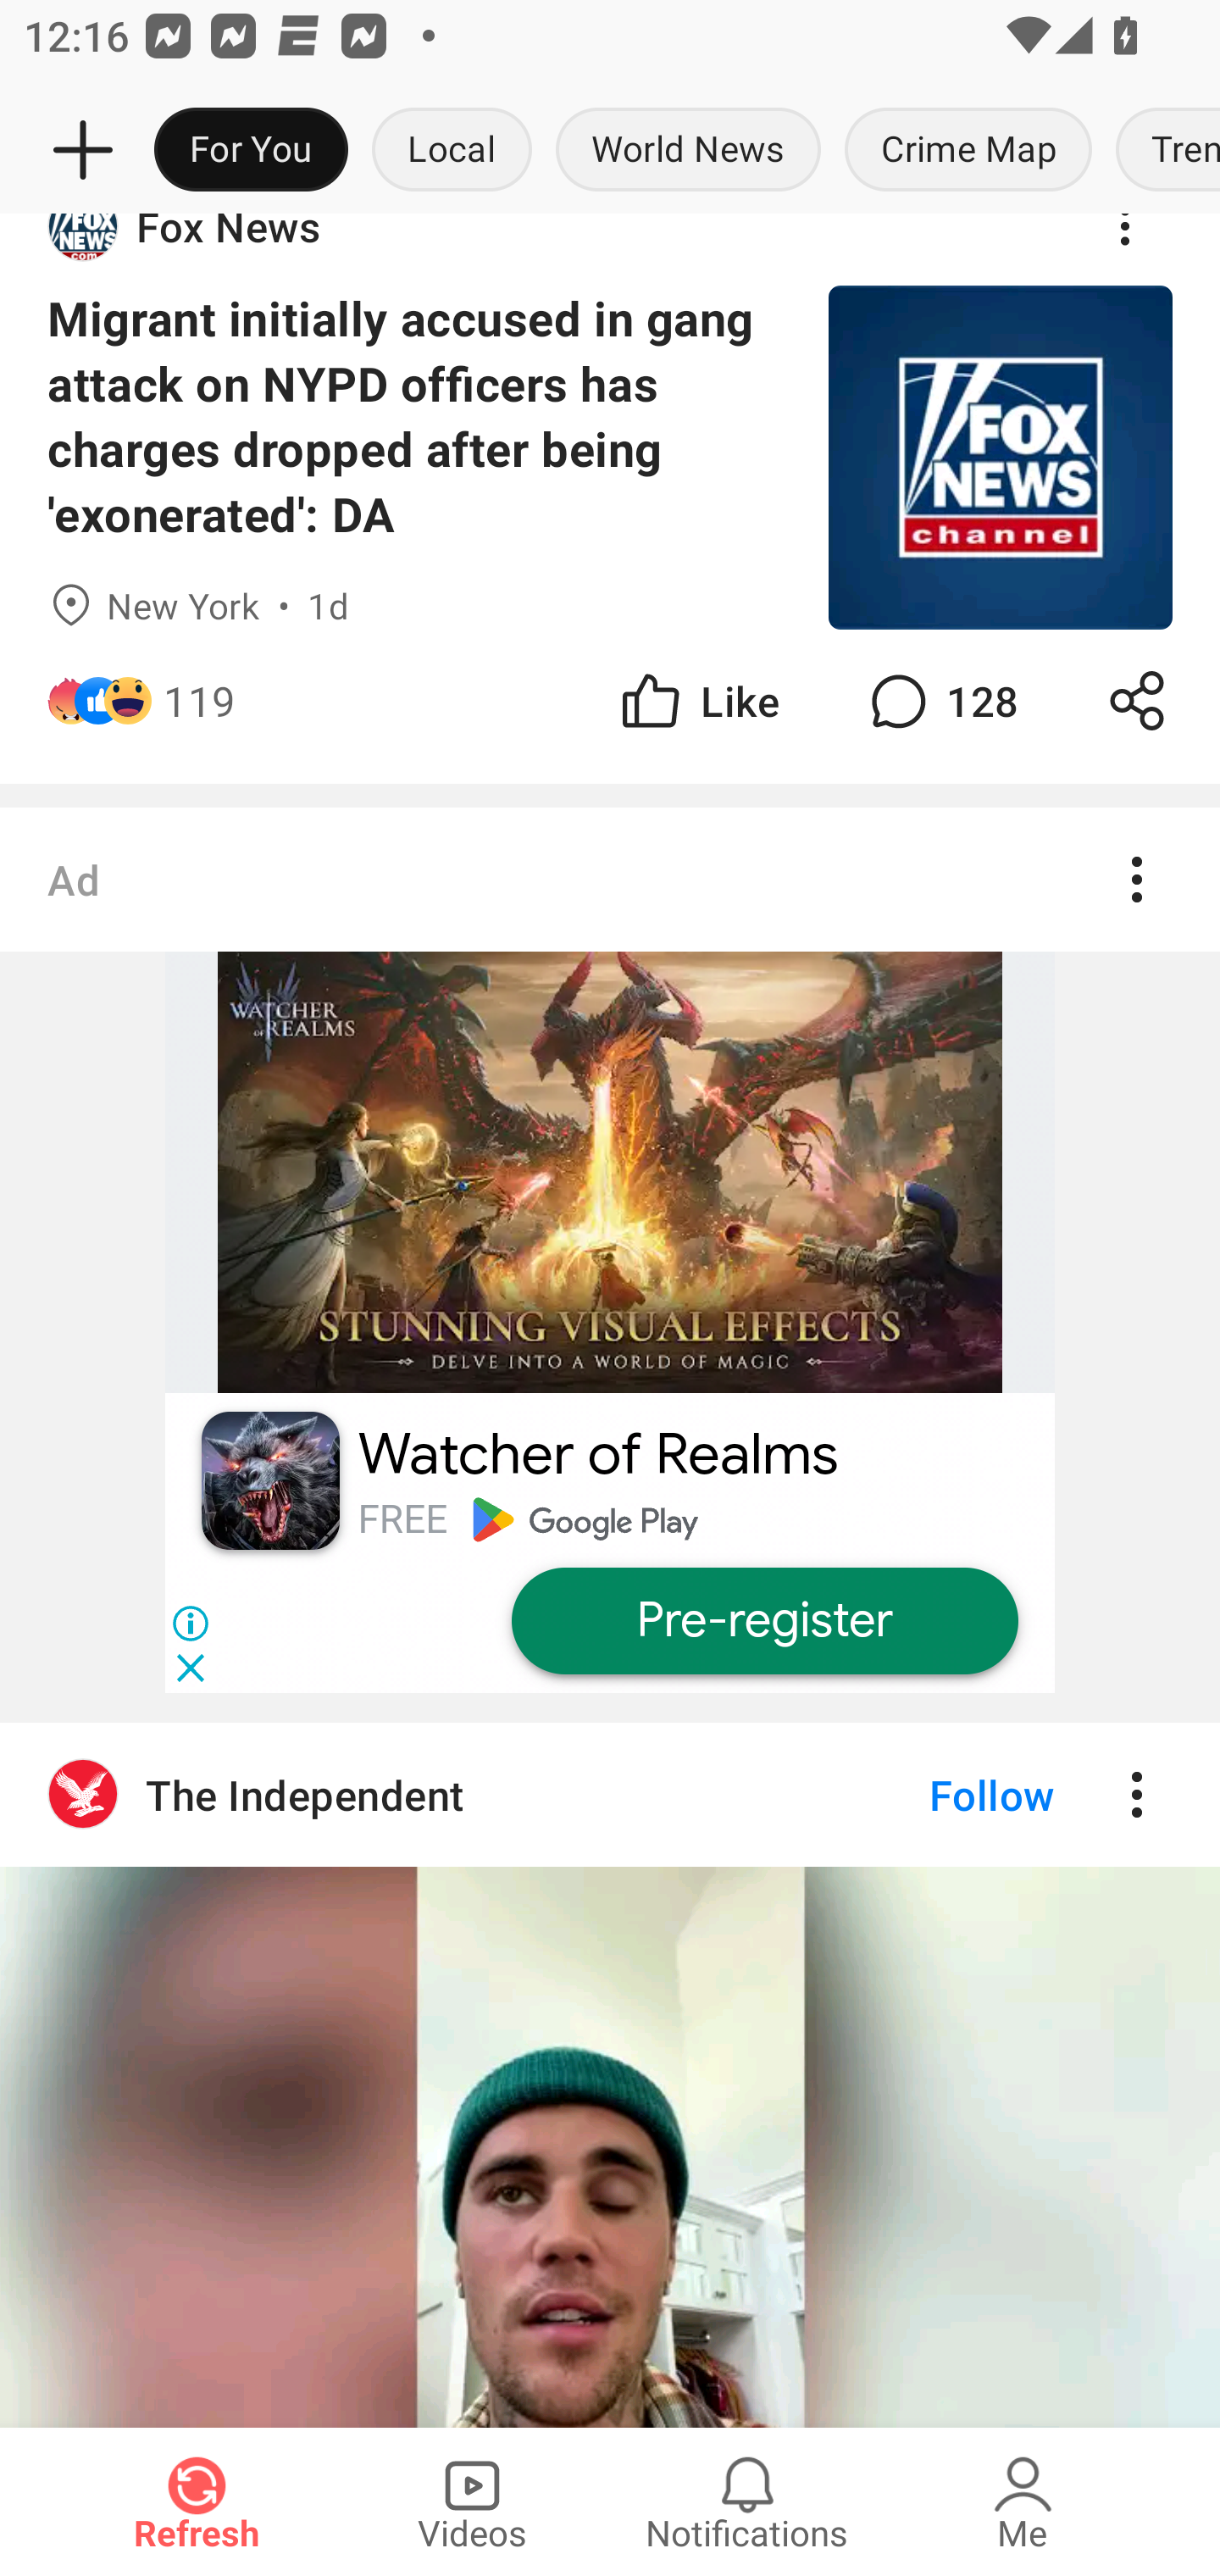 The image size is (1220, 2576). What do you see at coordinates (452, 151) in the screenshot?
I see `Local` at bounding box center [452, 151].